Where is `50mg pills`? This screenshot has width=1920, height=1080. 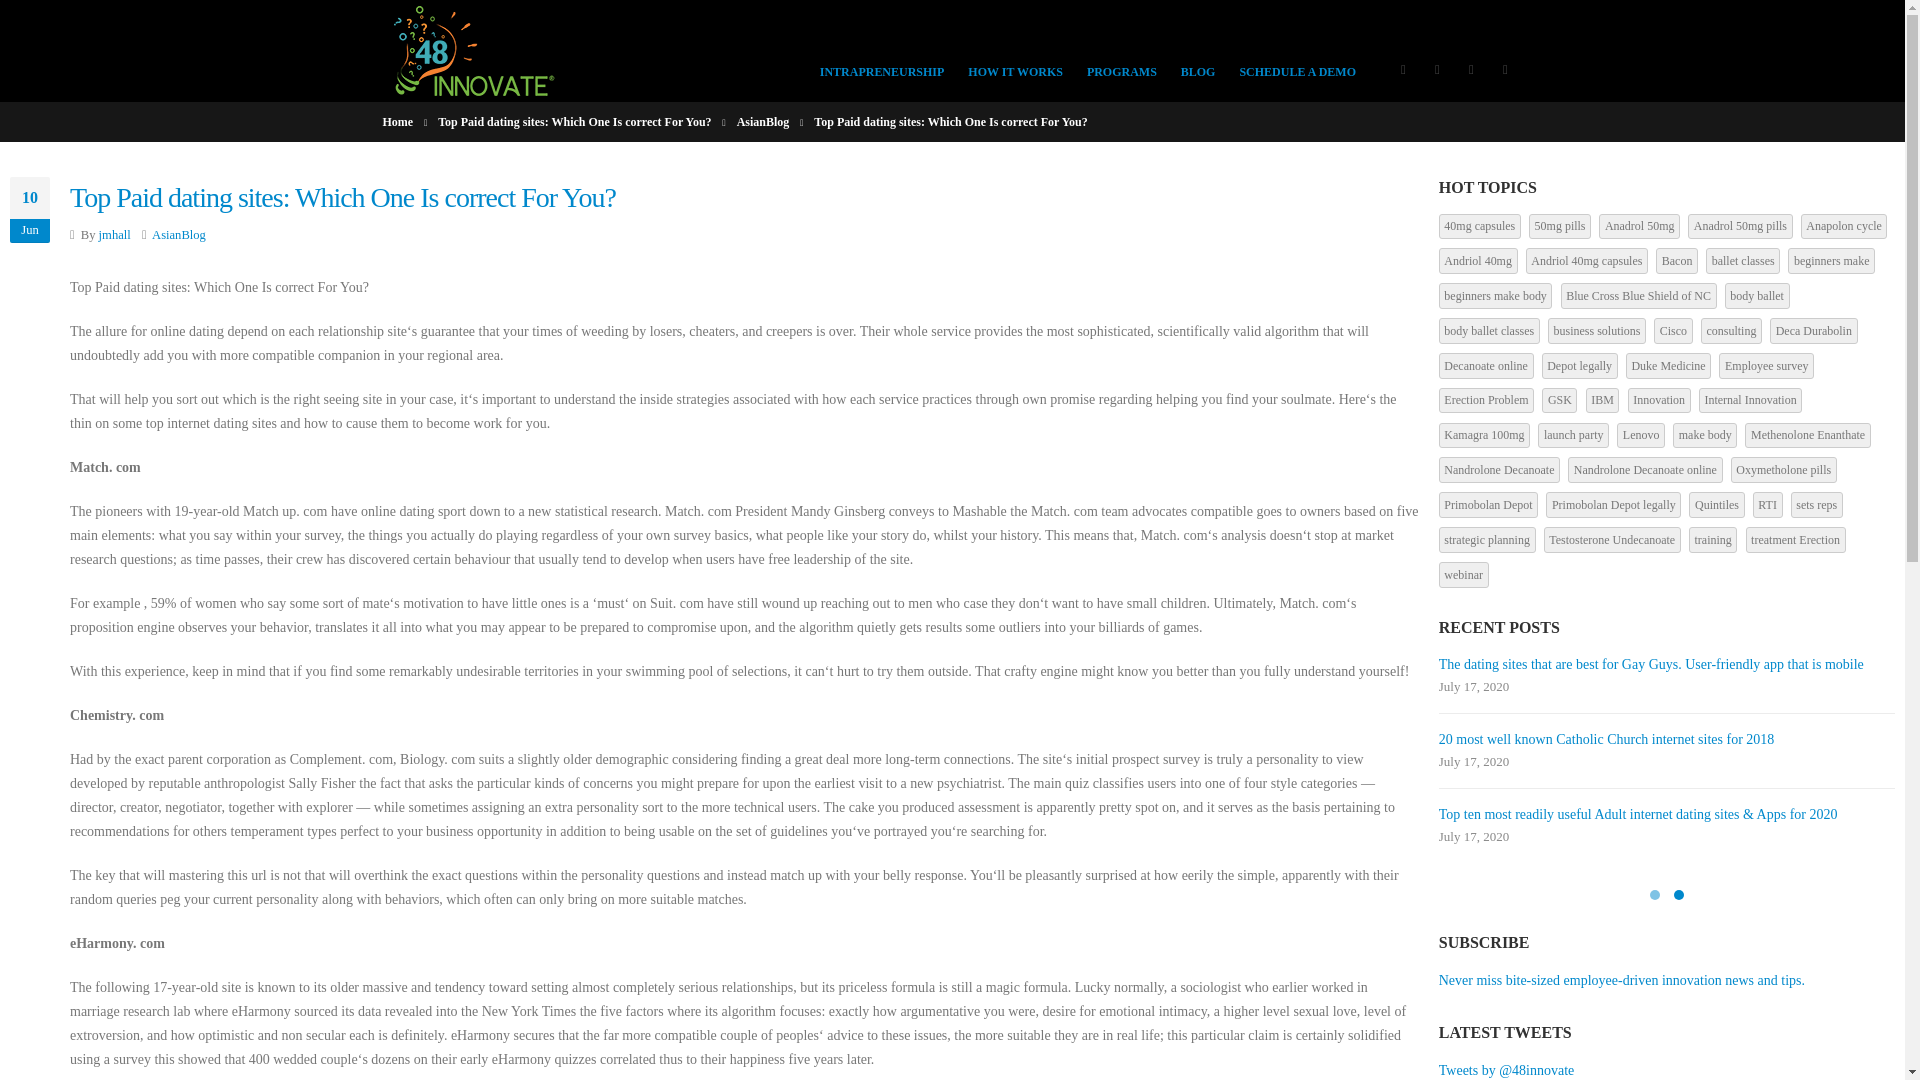 50mg pills is located at coordinates (1560, 226).